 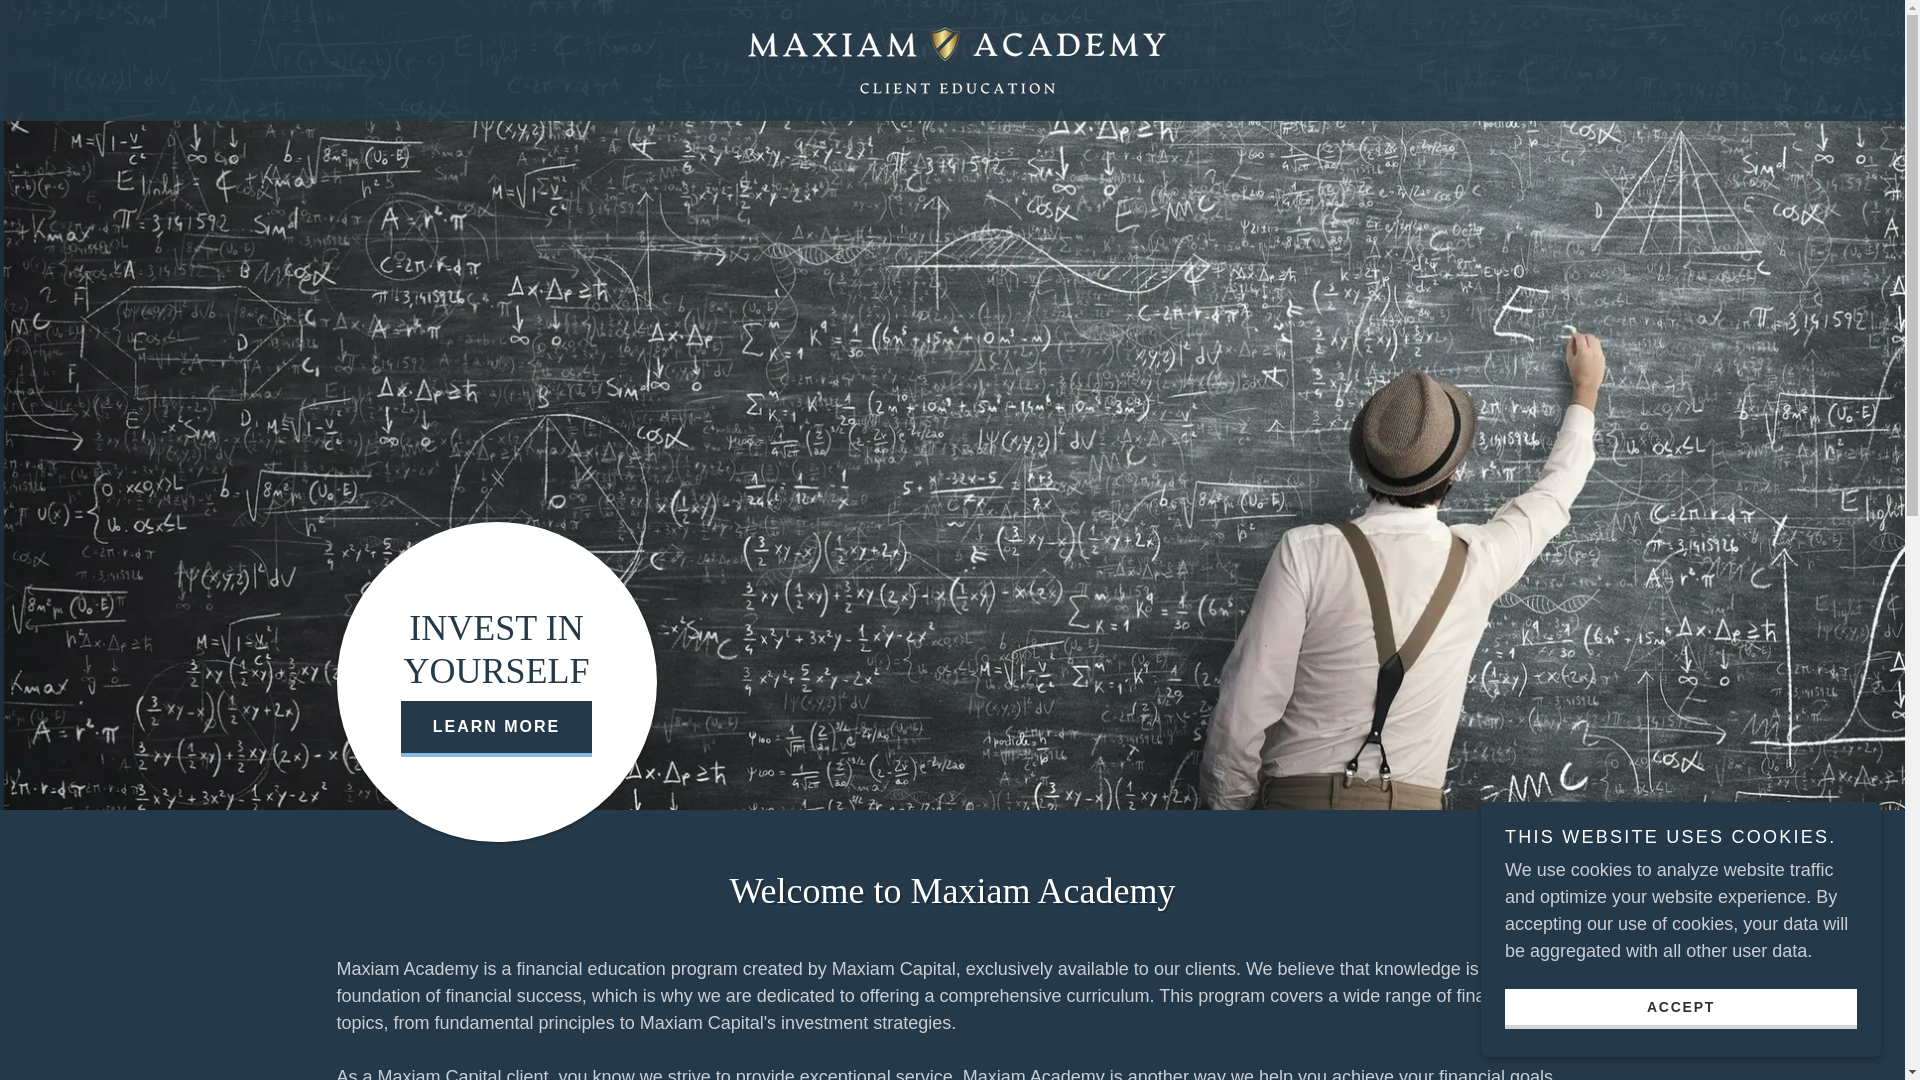 I want to click on LEARN MORE, so click(x=497, y=728).